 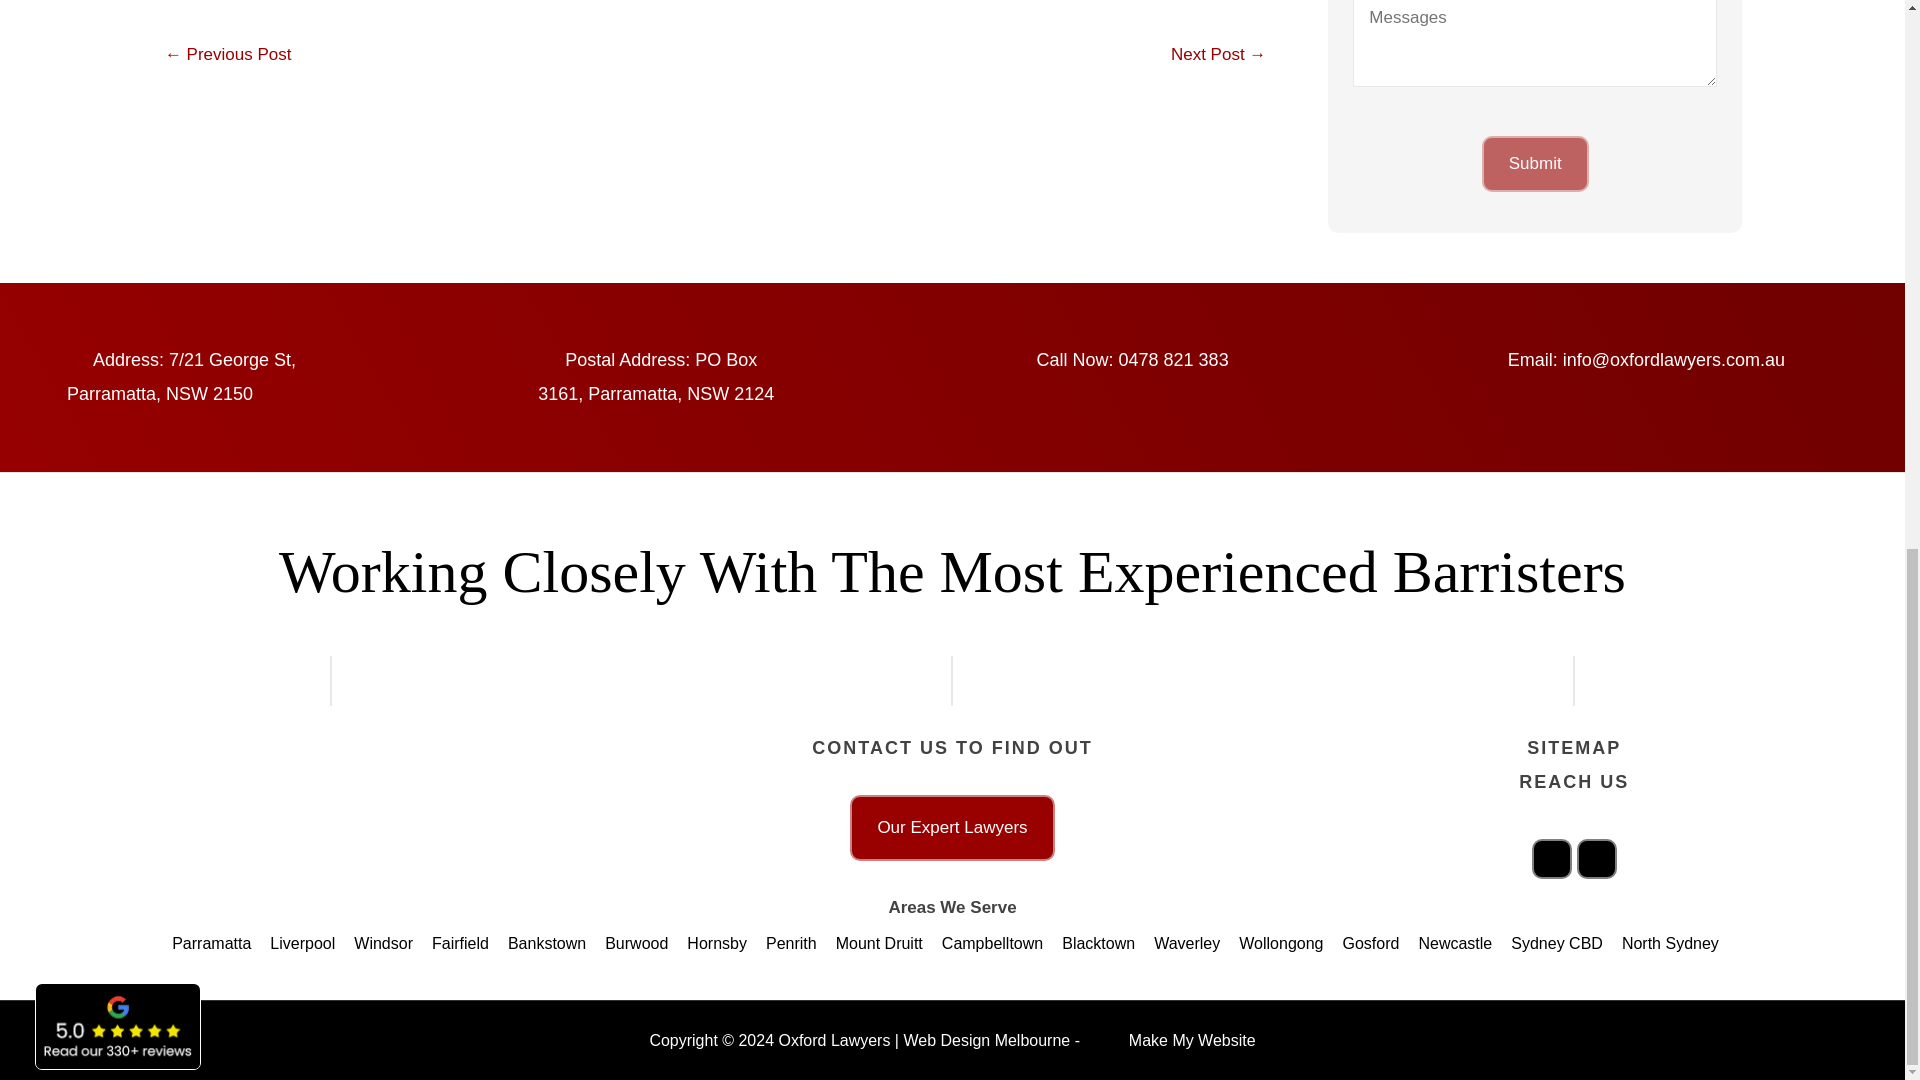 What do you see at coordinates (1218, 54) in the screenshot?
I see `No Conviction after Appeal Mid-Range Drink Driving` at bounding box center [1218, 54].